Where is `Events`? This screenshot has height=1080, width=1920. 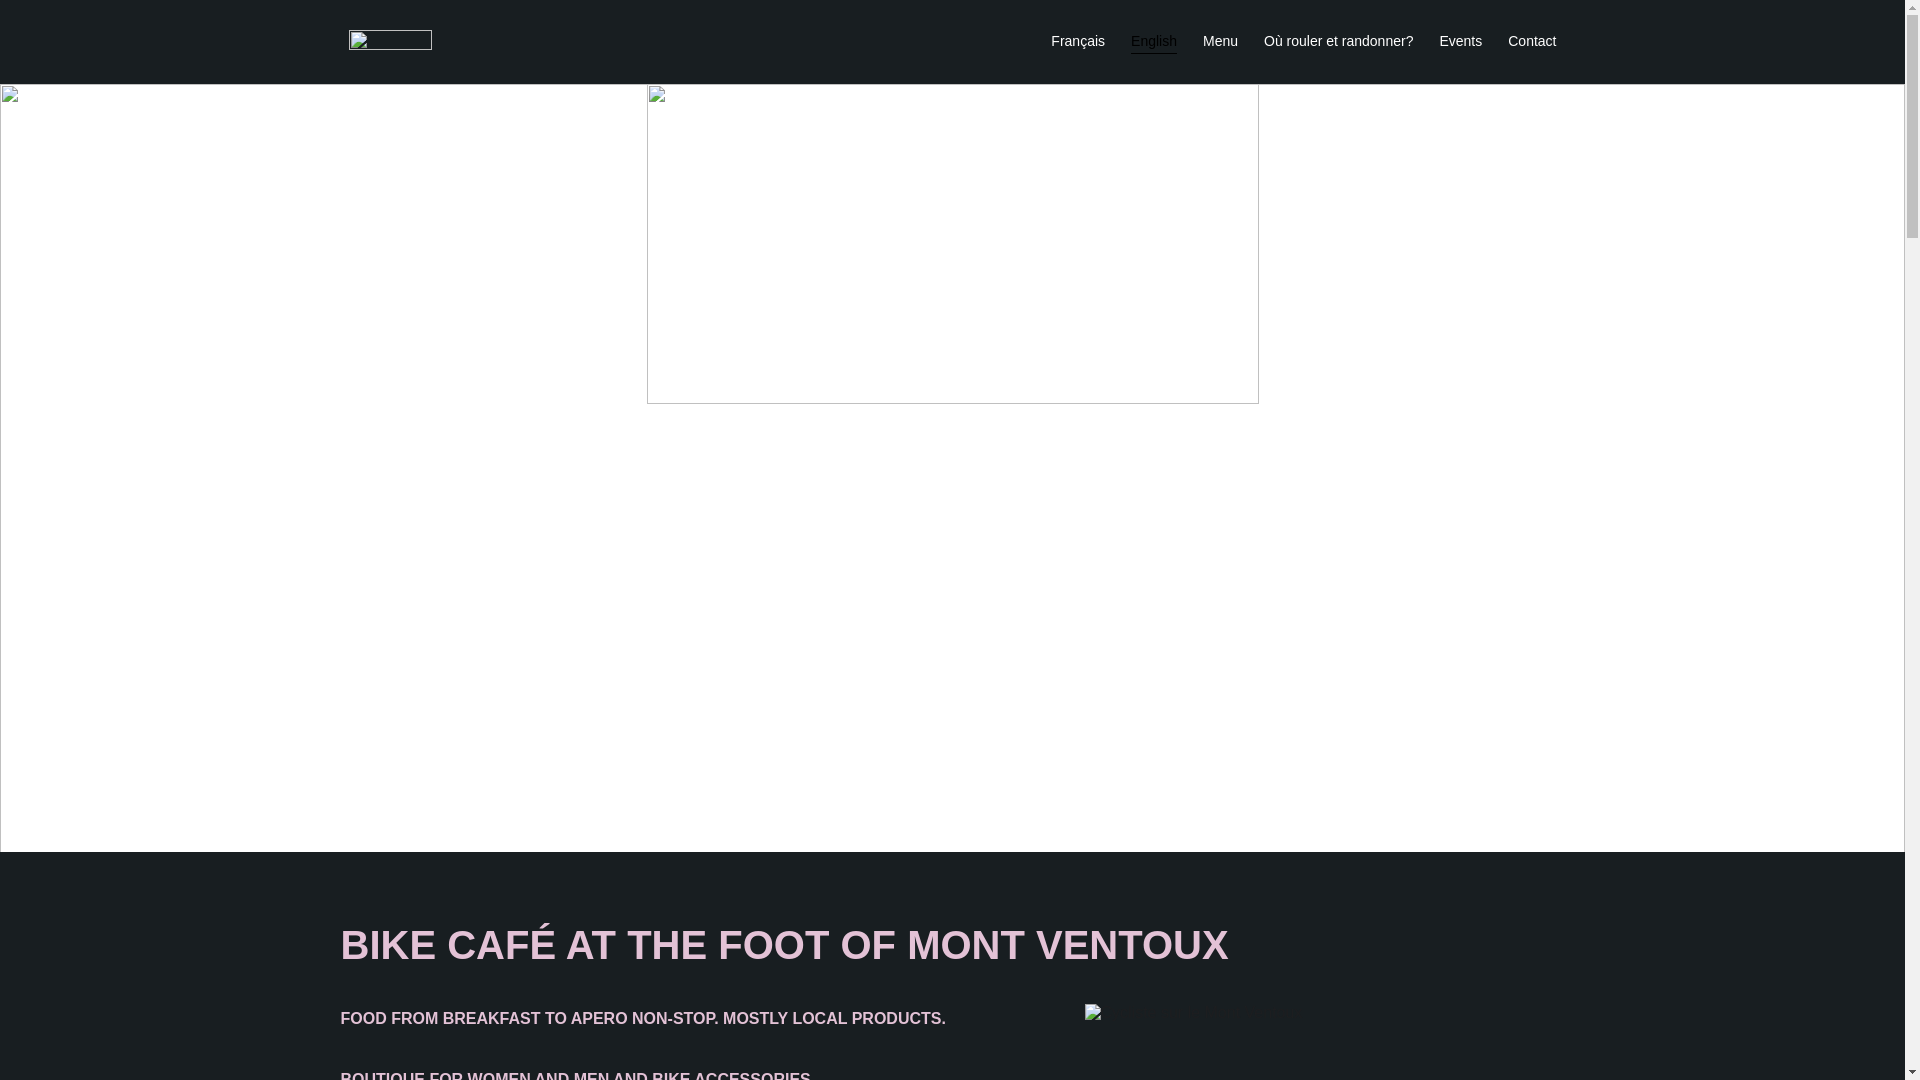 Events is located at coordinates (1460, 42).